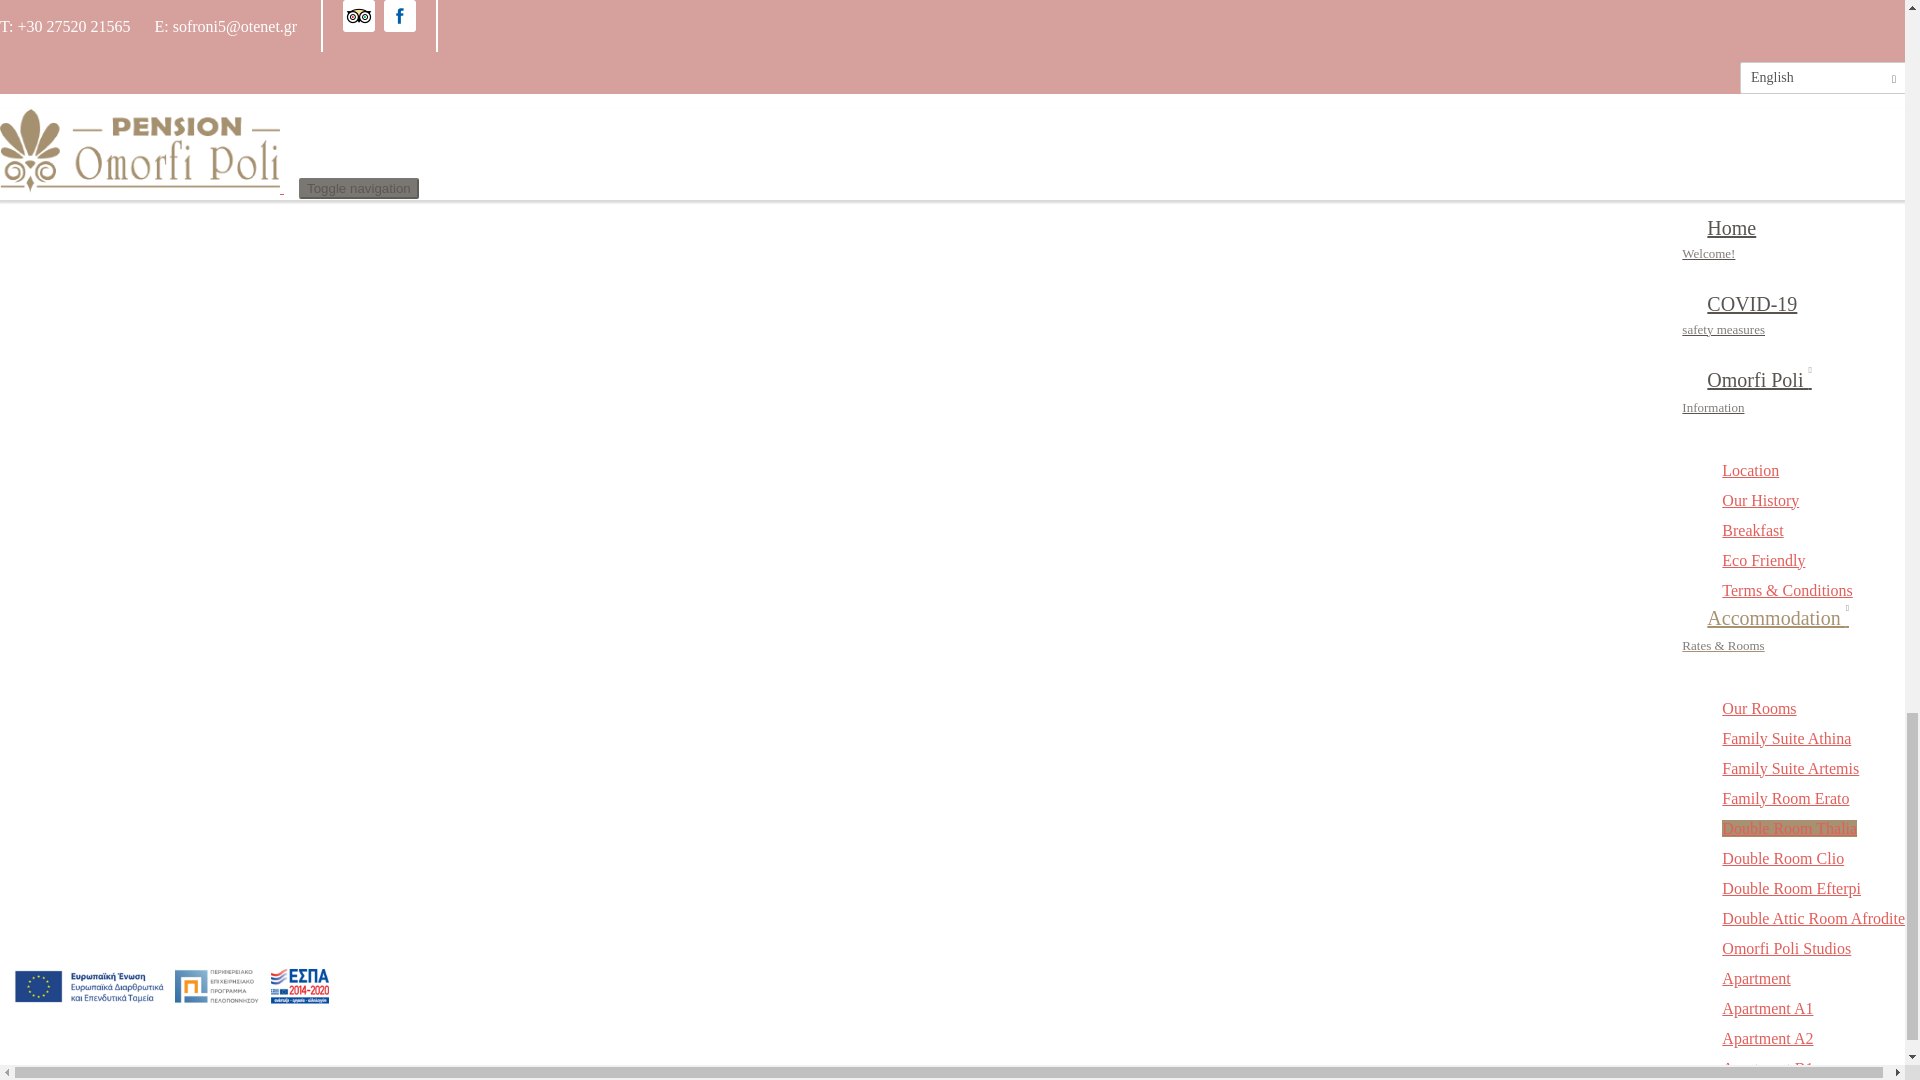 The width and height of the screenshot is (1920, 1080). I want to click on Information, so click(81, 152).